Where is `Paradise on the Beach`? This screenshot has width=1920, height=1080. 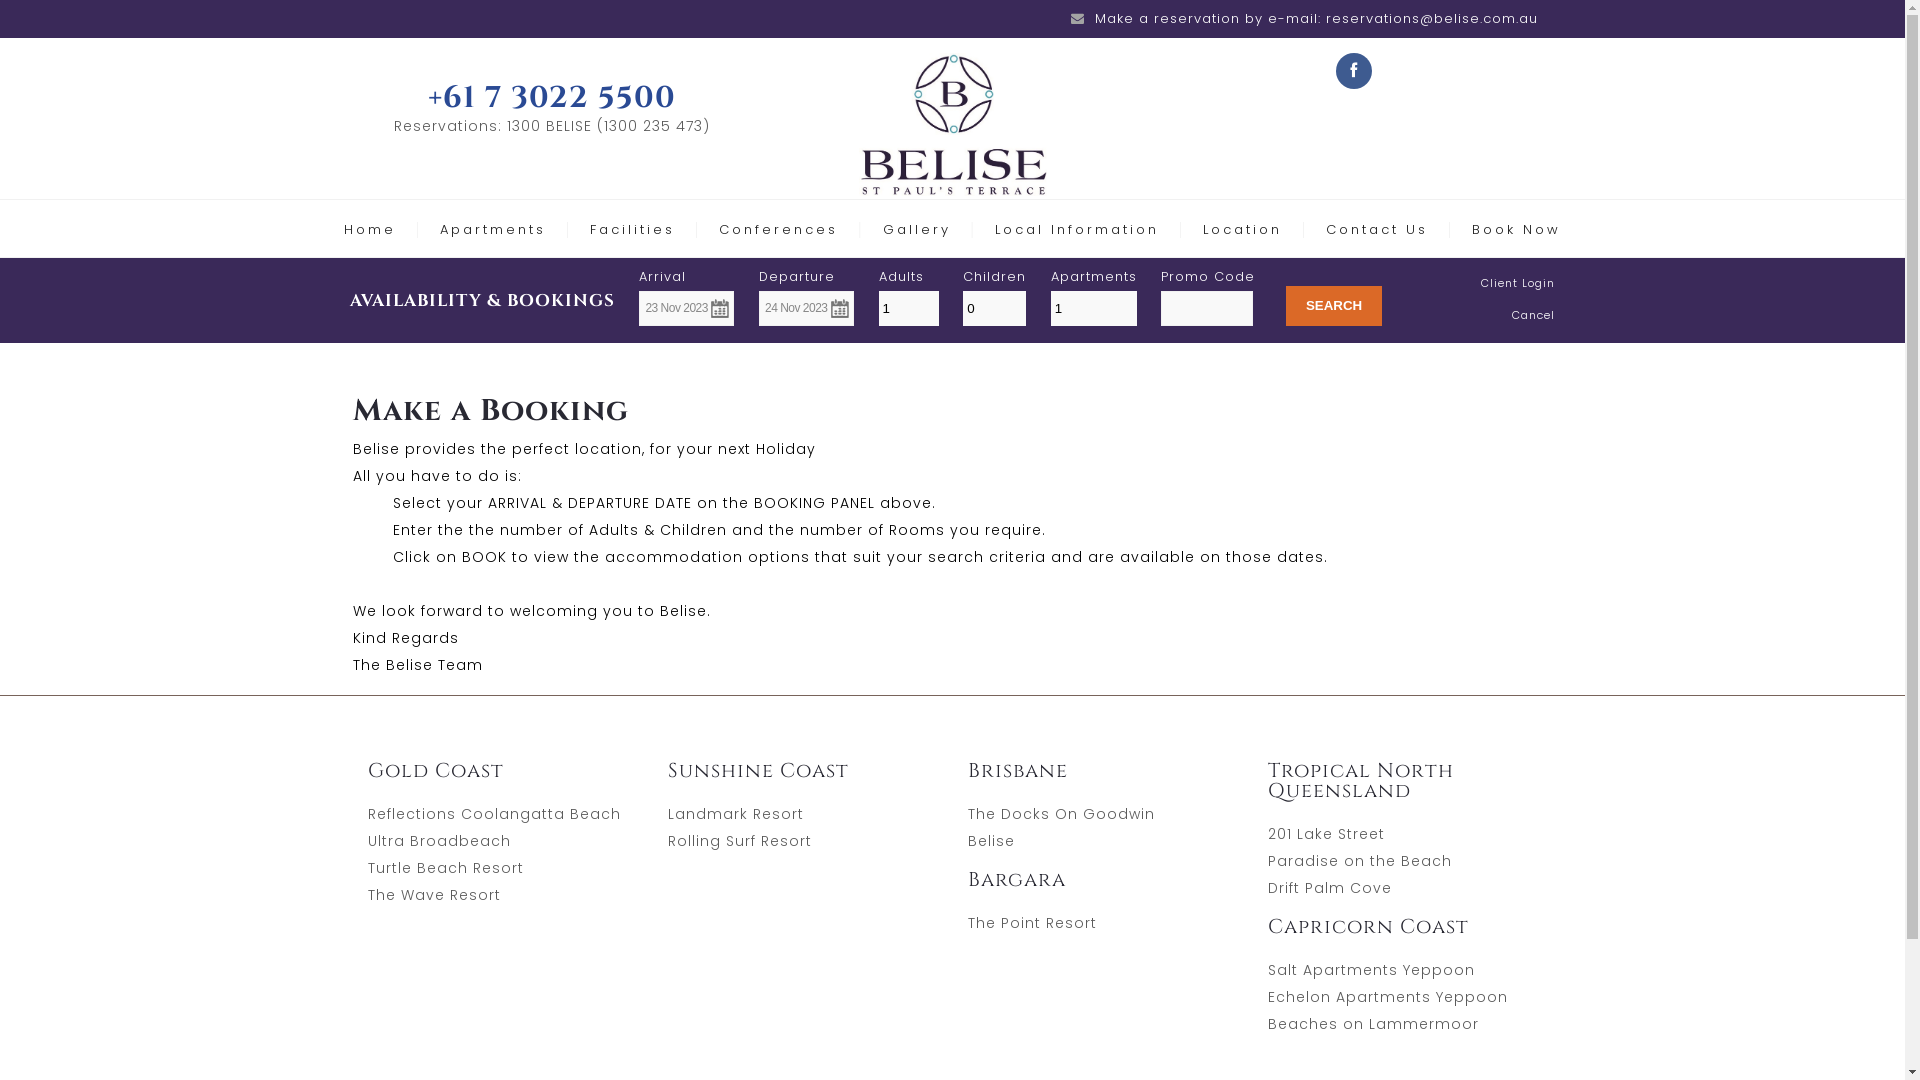 Paradise on the Beach is located at coordinates (1360, 861).